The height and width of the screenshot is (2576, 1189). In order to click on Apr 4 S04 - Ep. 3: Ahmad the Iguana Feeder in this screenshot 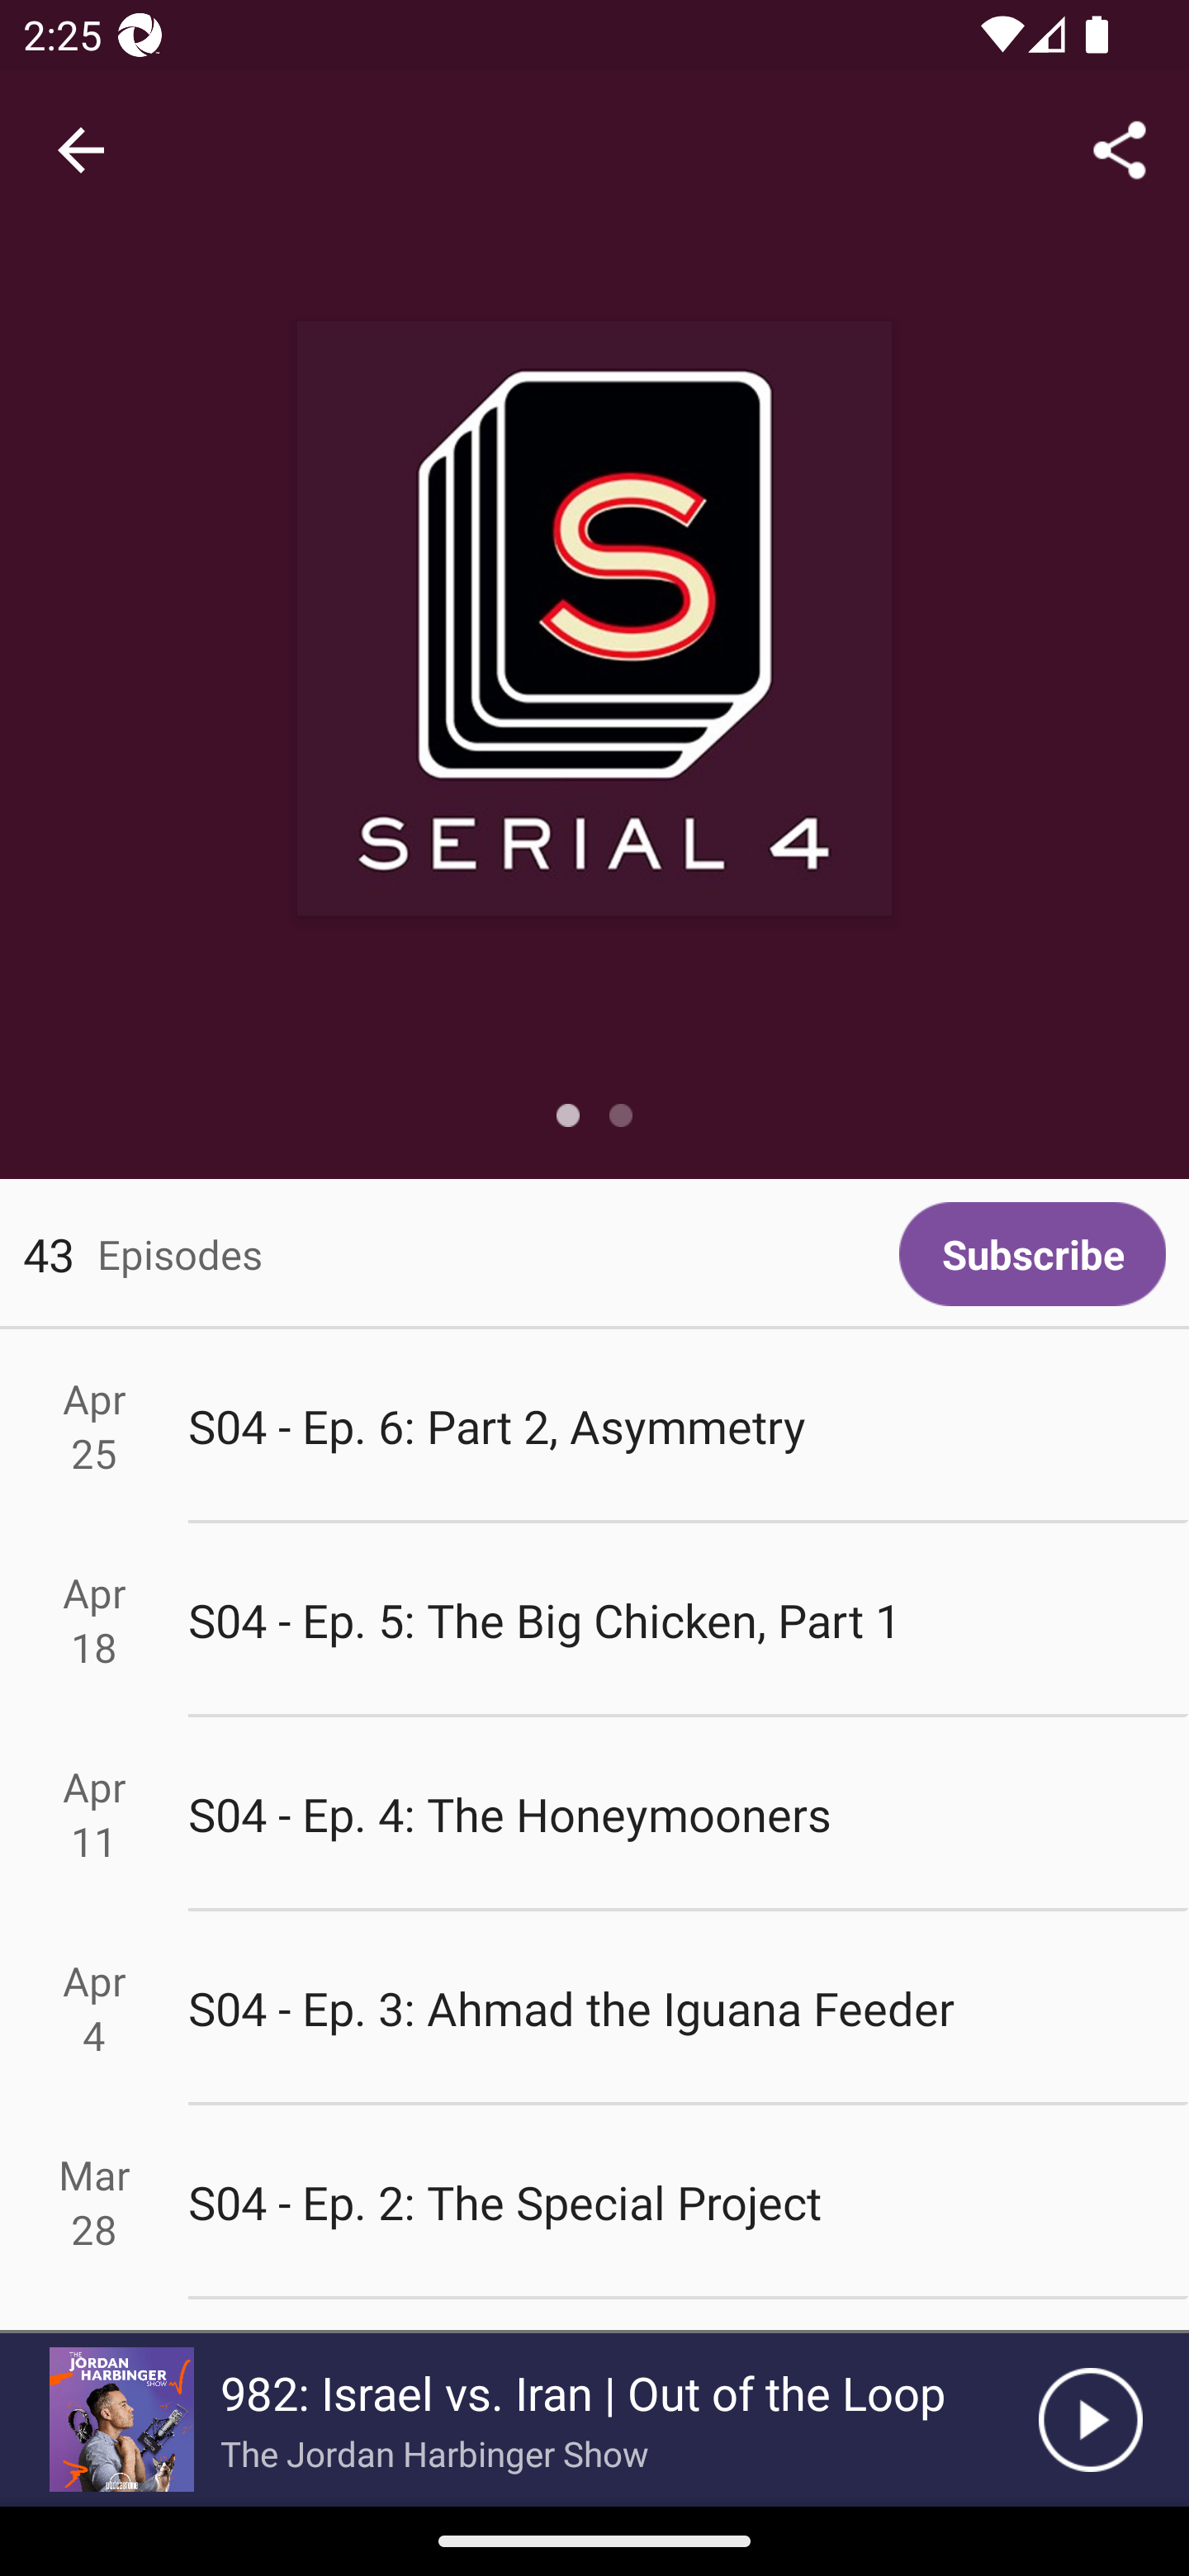, I will do `click(594, 2008)`.